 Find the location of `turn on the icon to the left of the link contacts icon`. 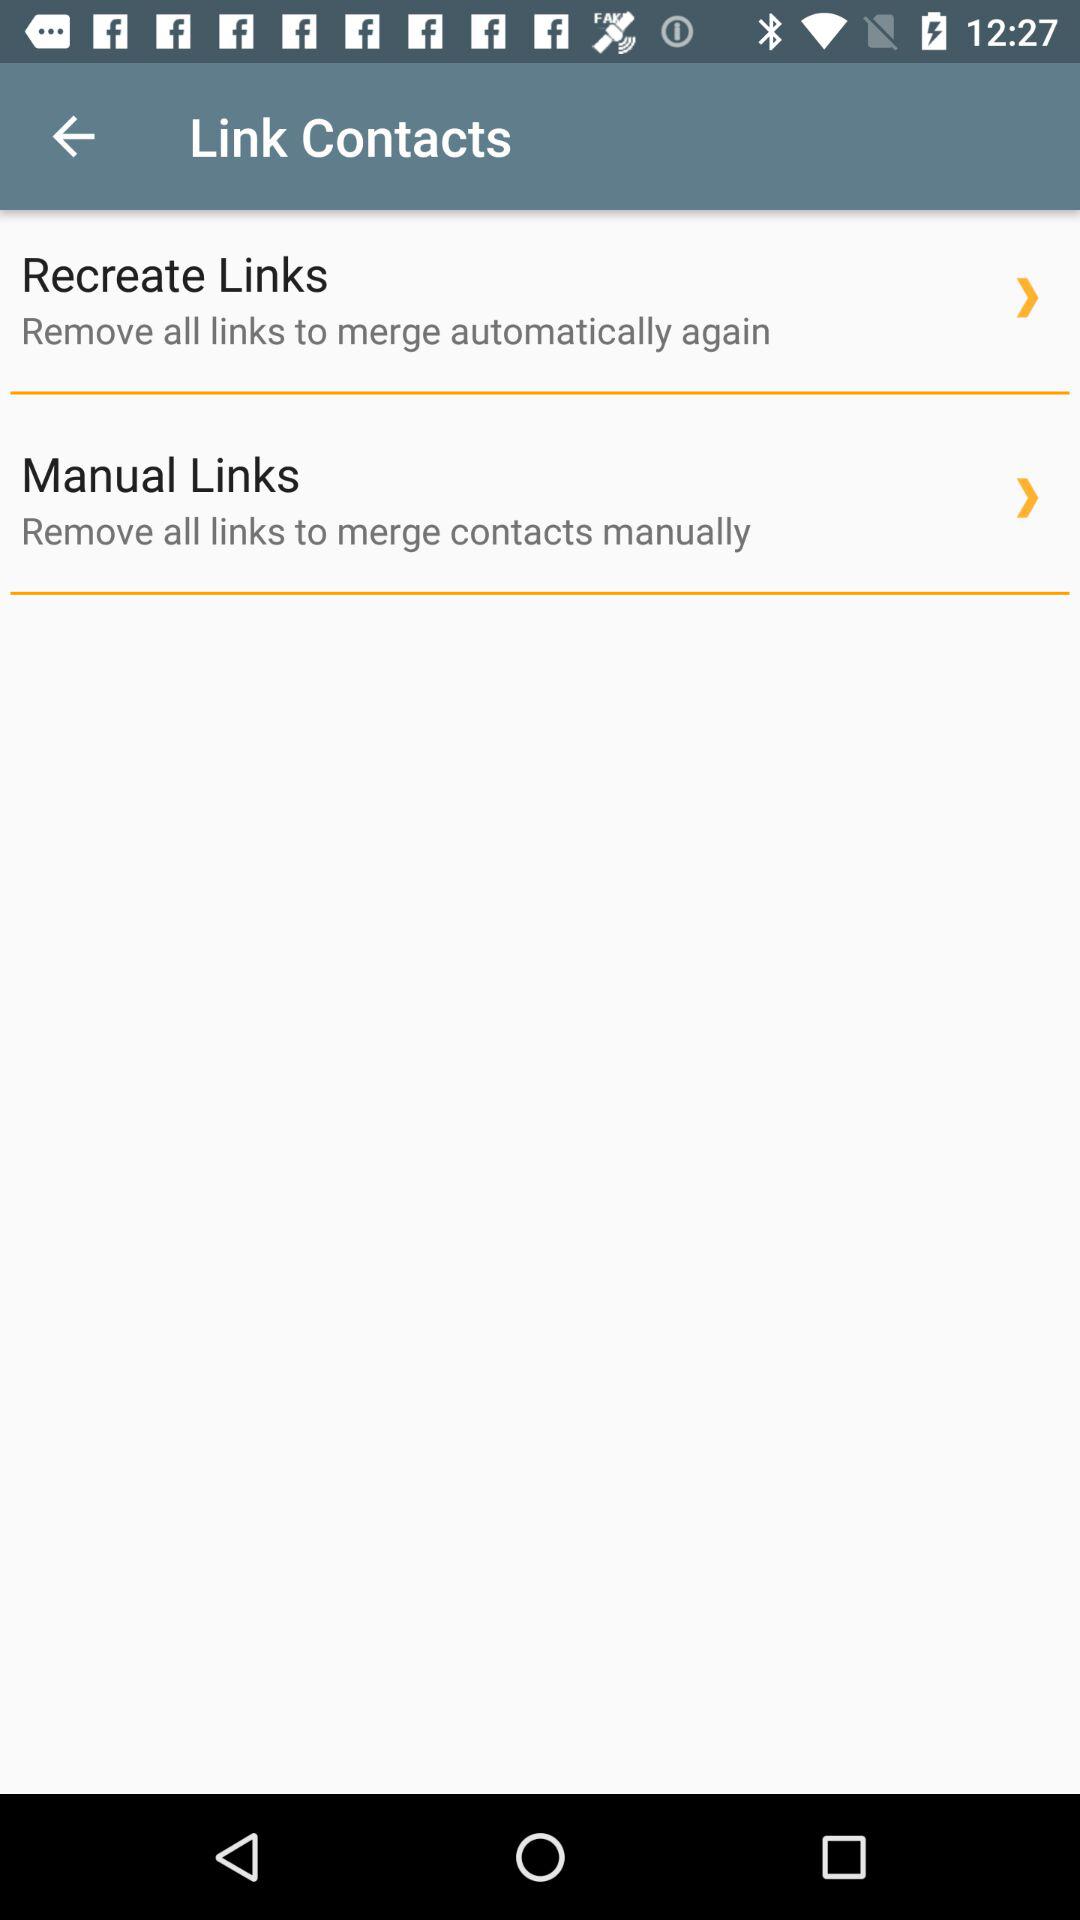

turn on the icon to the left of the link contacts icon is located at coordinates (73, 136).